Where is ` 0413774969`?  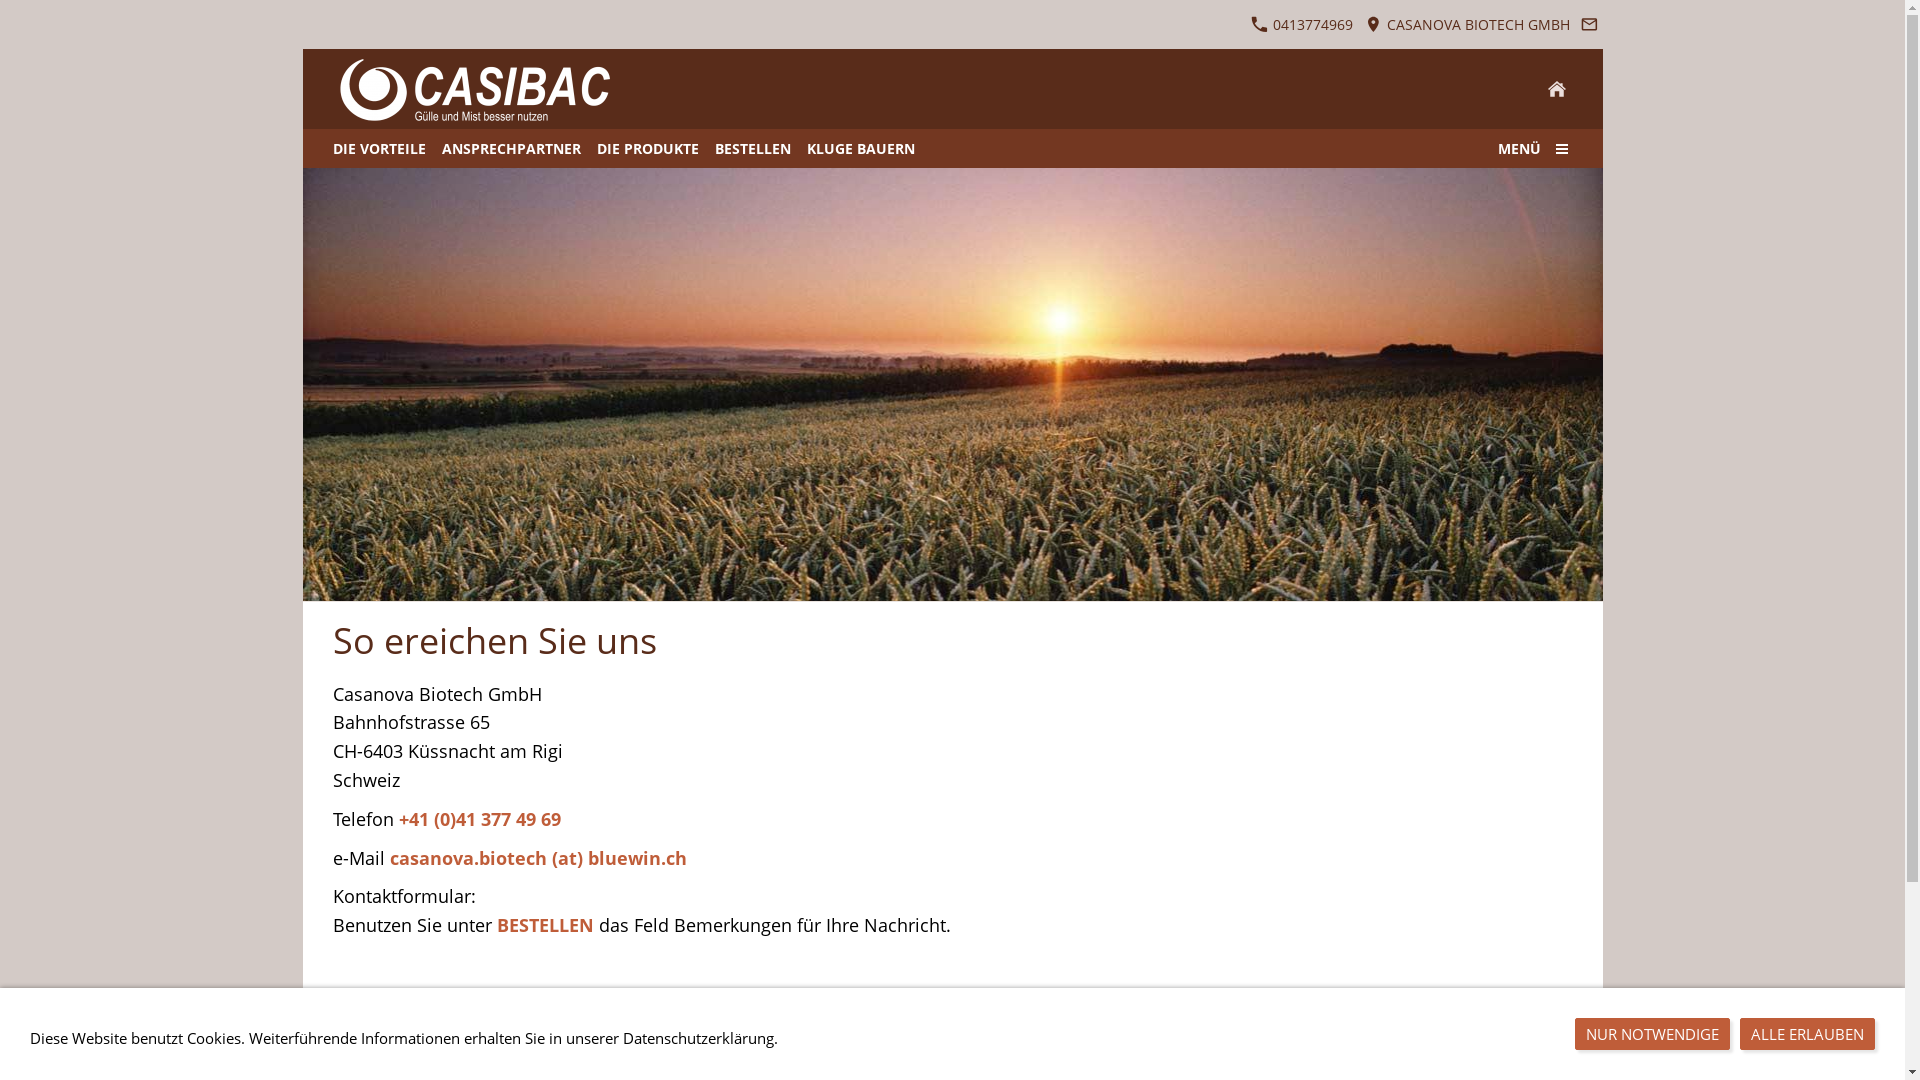  0413774969 is located at coordinates (1302, 24).